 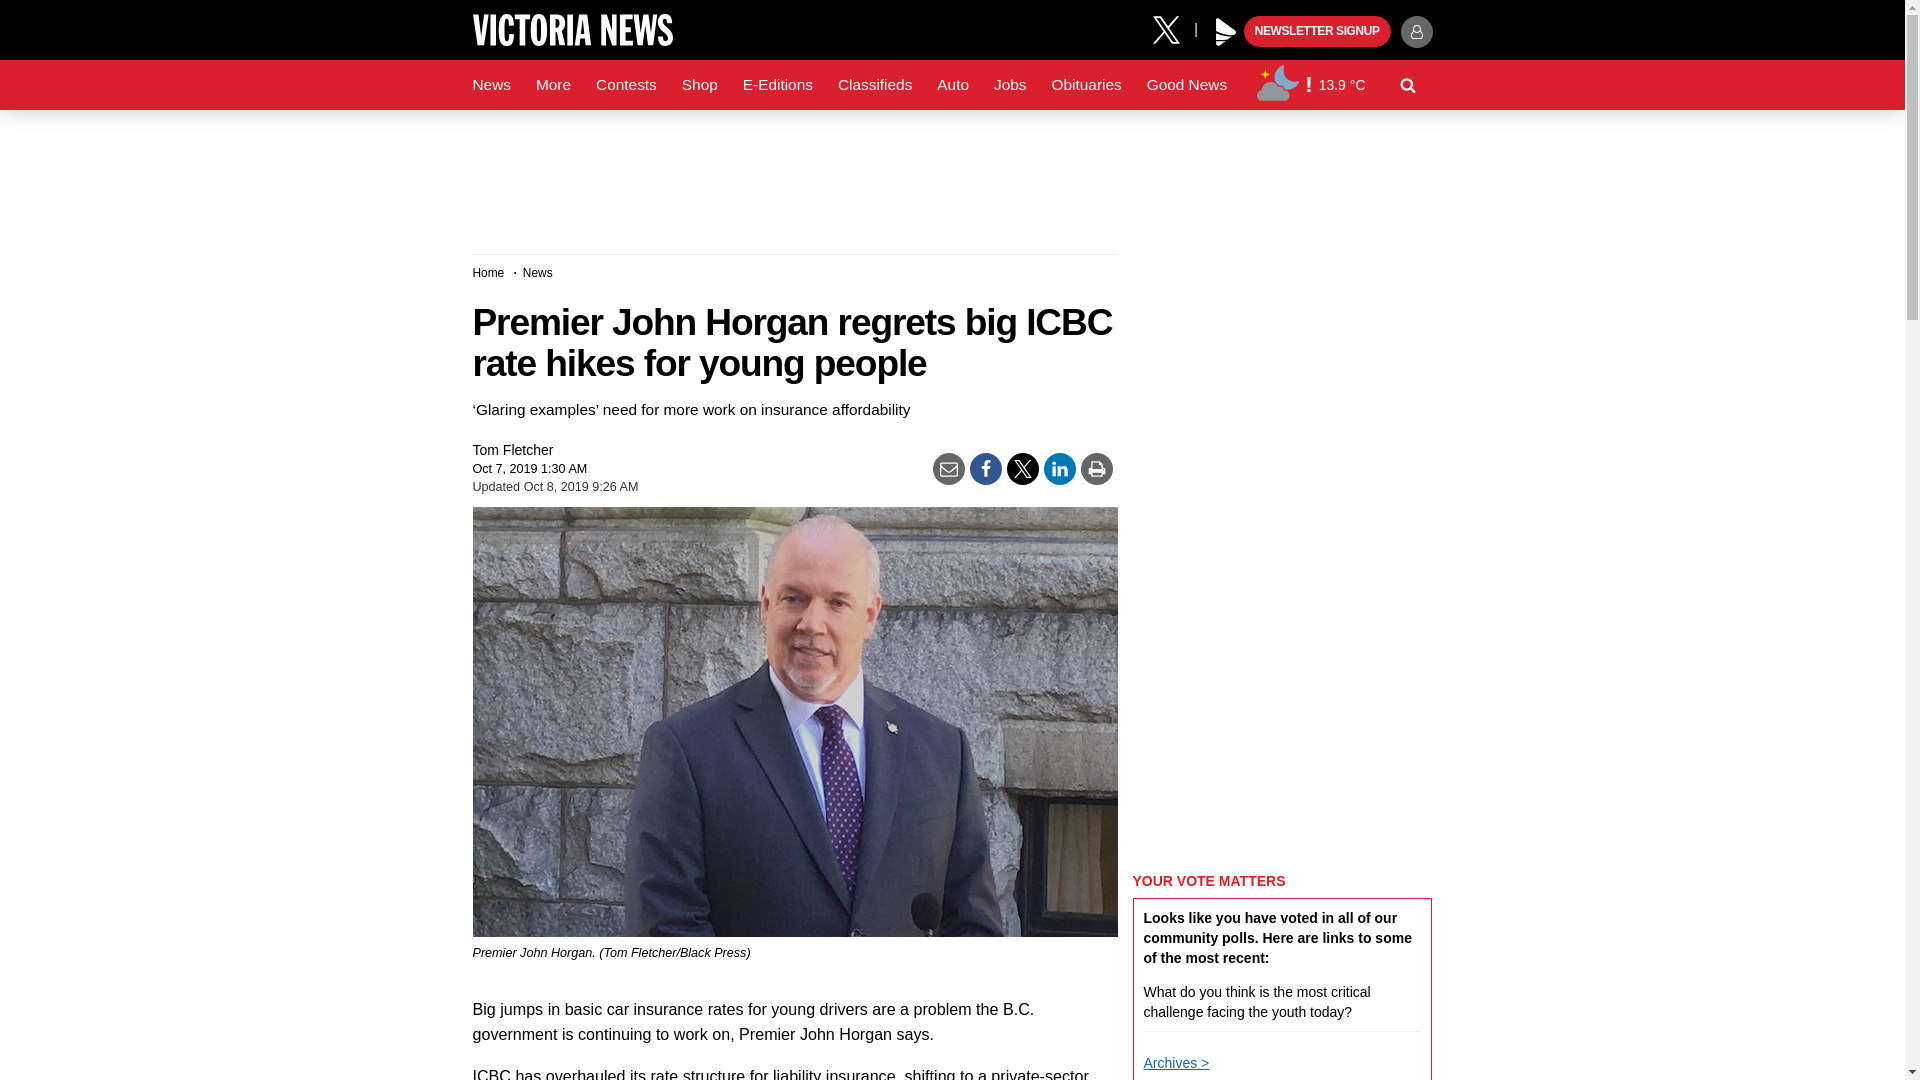 I want to click on X, so click(x=1173, y=28).